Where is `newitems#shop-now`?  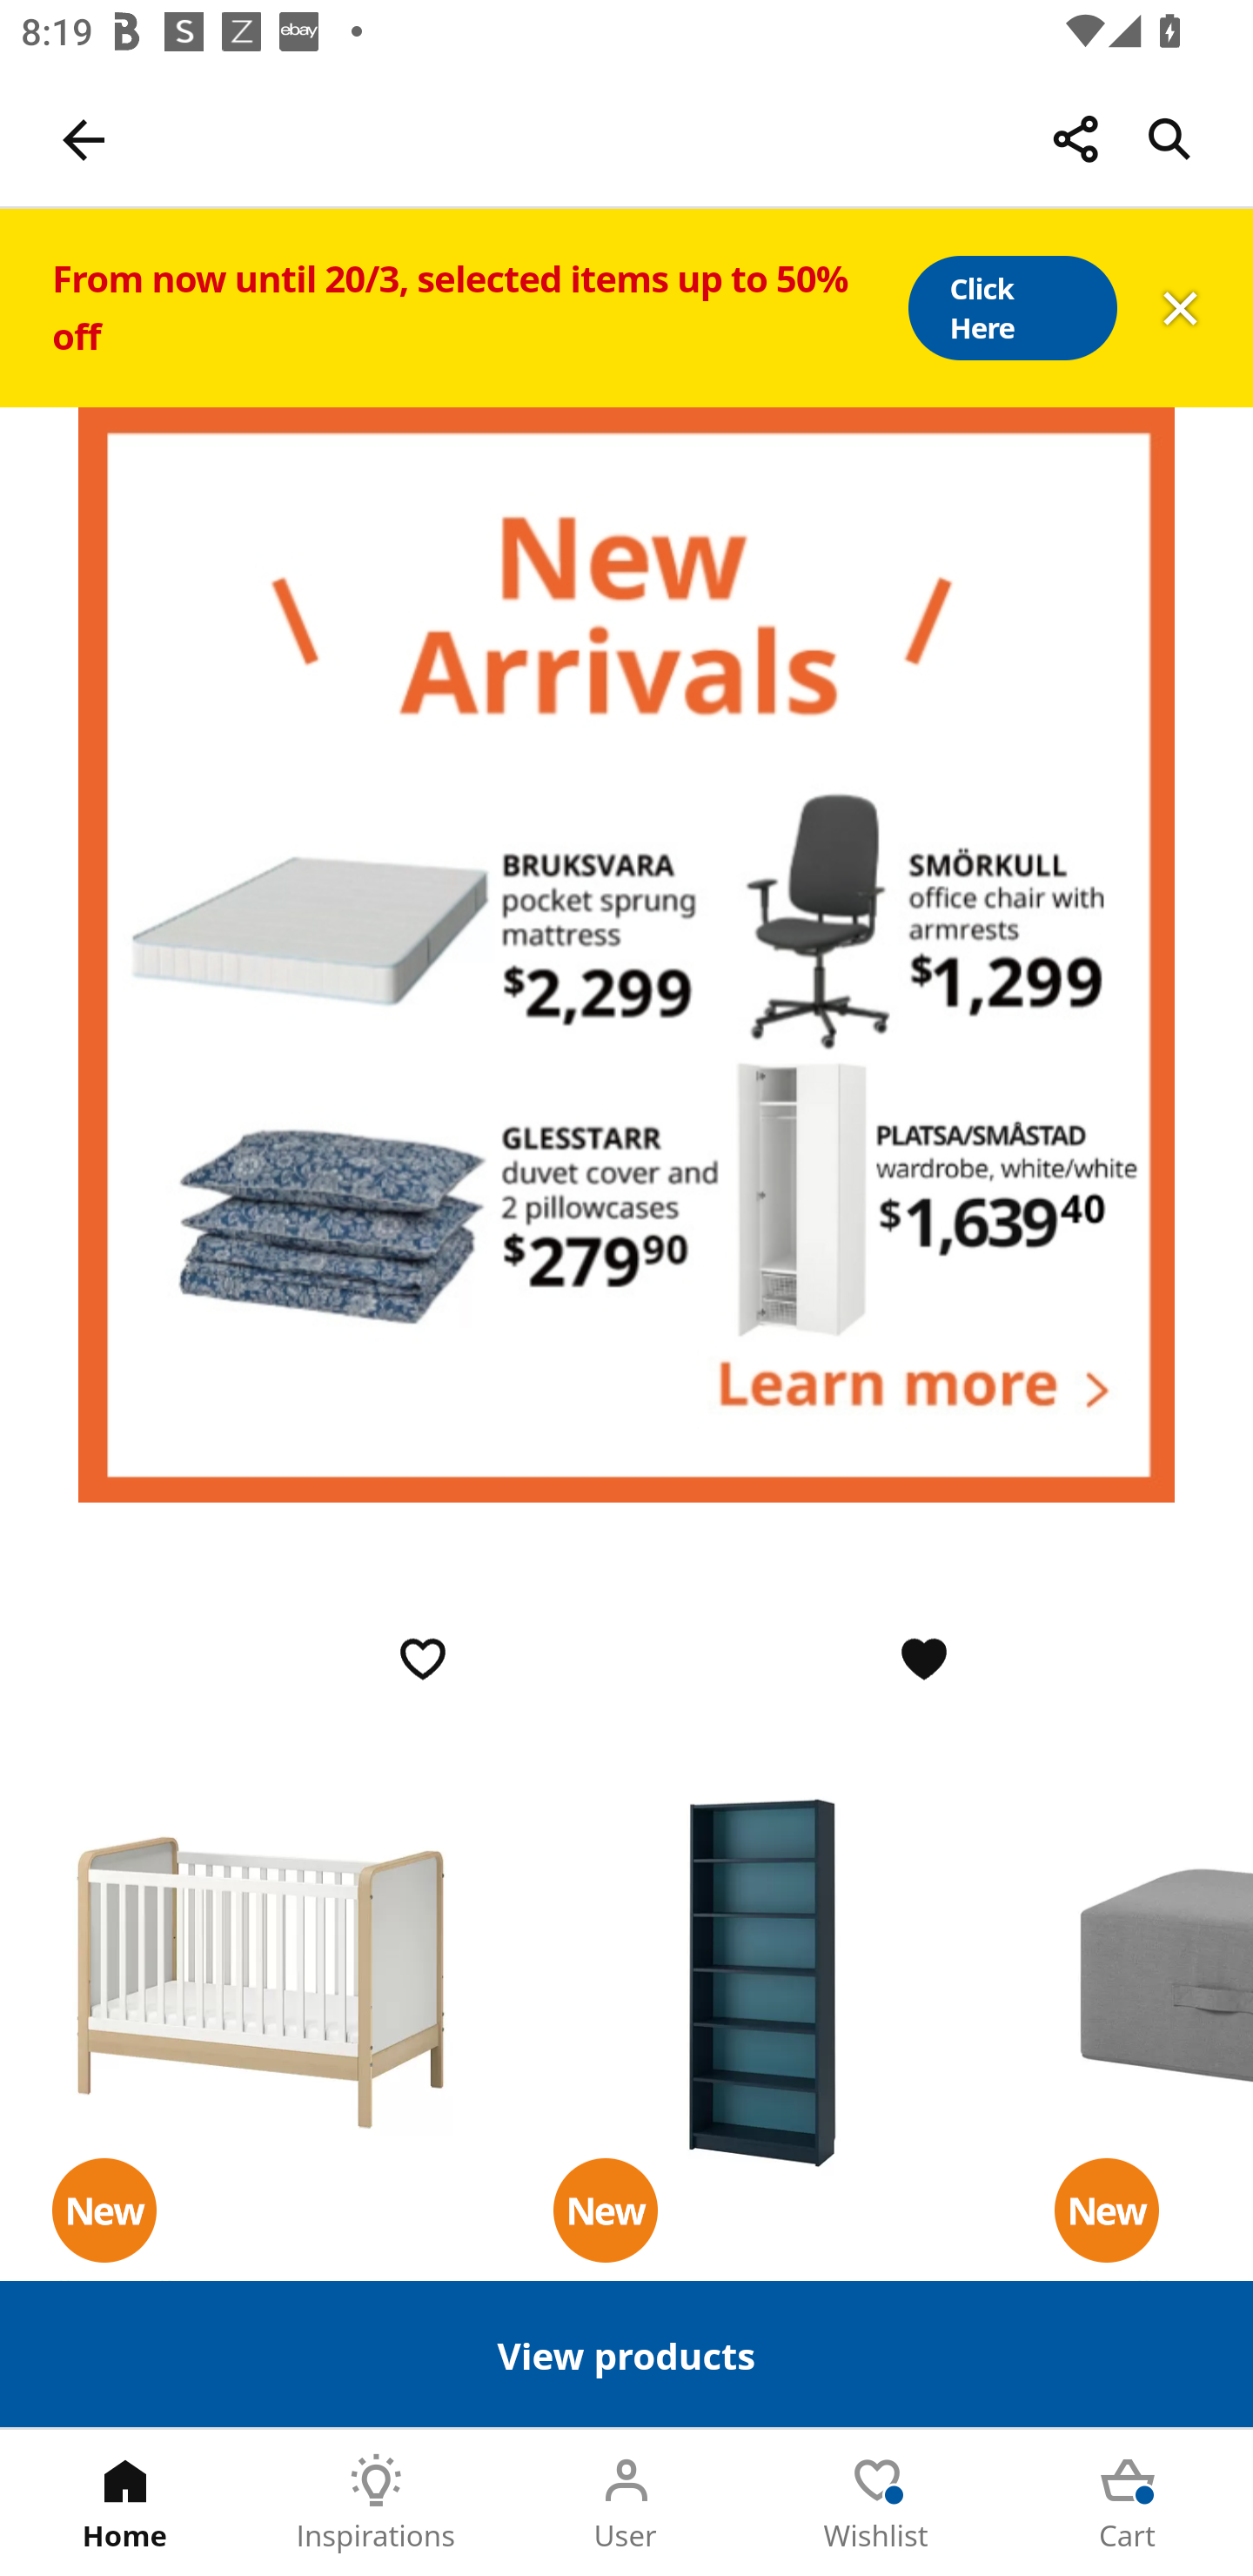
newitems#shop-now is located at coordinates (626, 954).